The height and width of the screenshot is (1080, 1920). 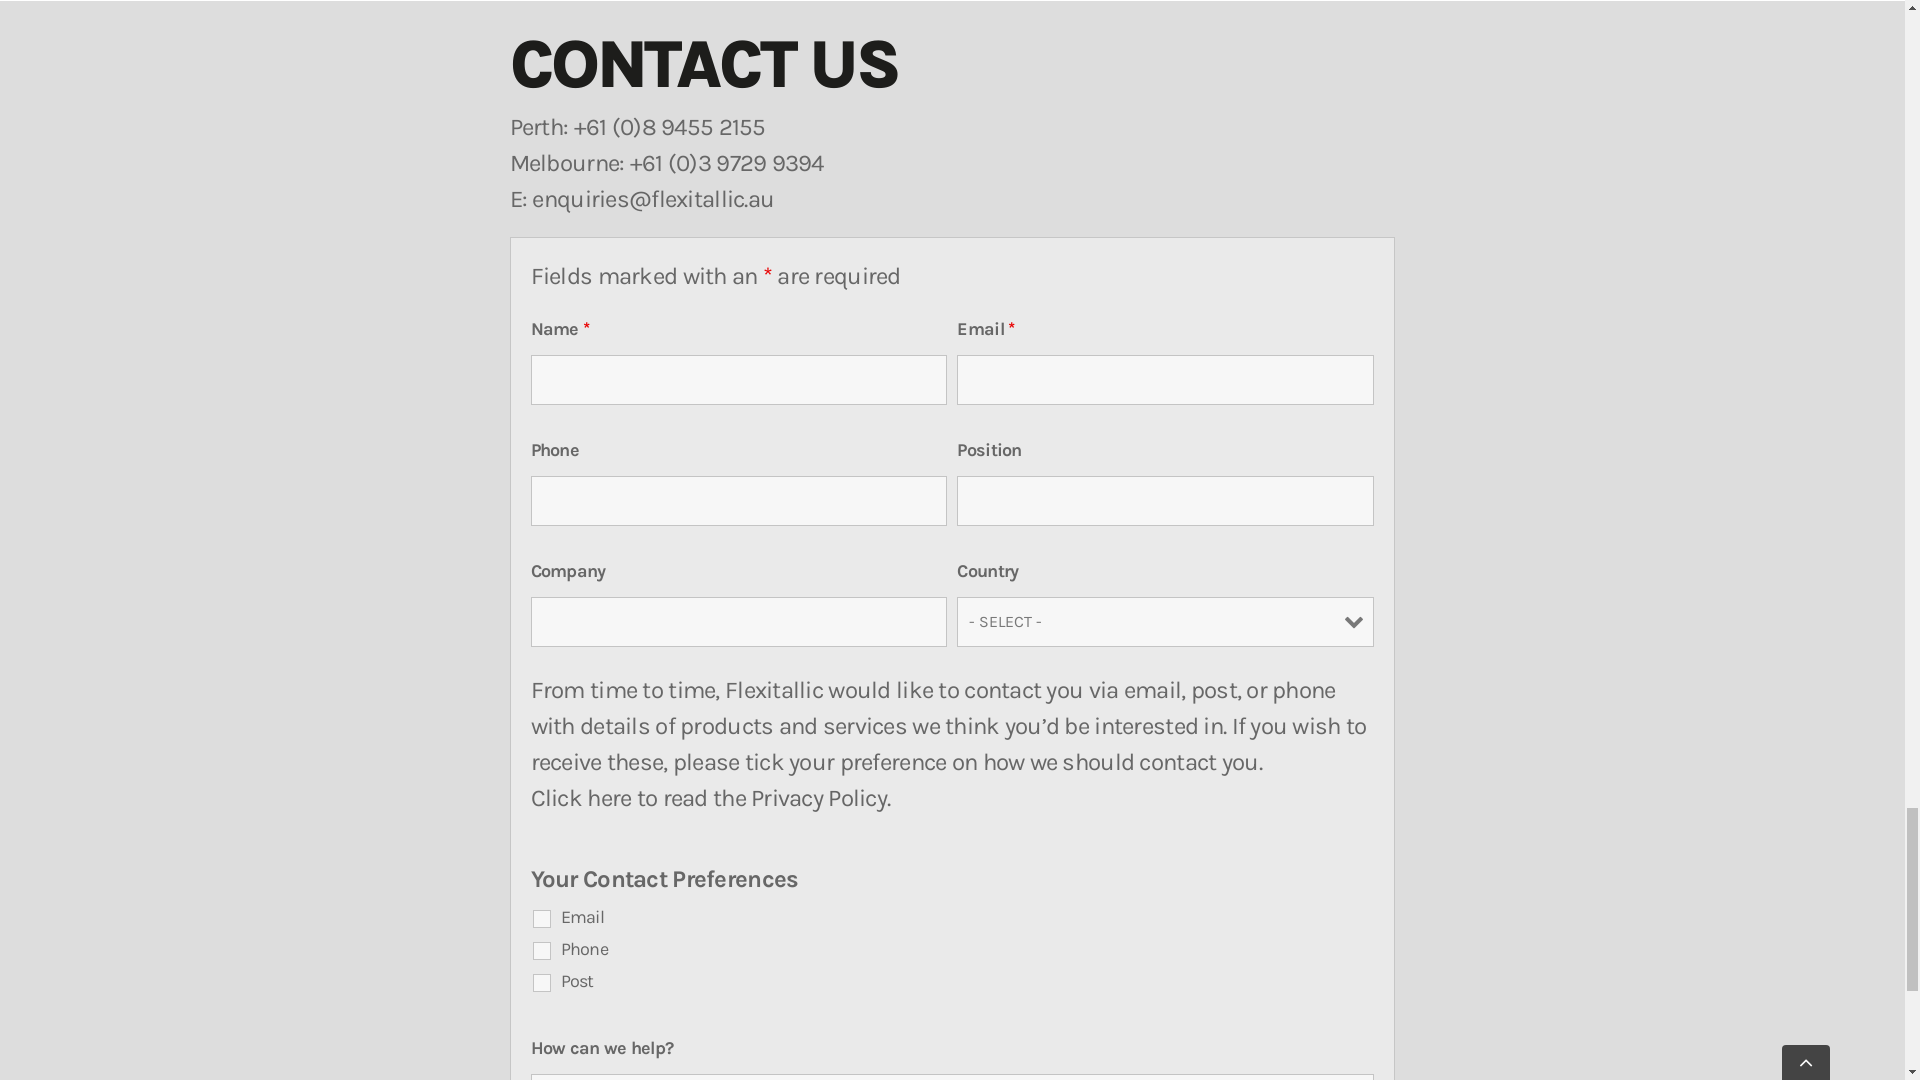 I want to click on Resources, so click(x=1284, y=76).